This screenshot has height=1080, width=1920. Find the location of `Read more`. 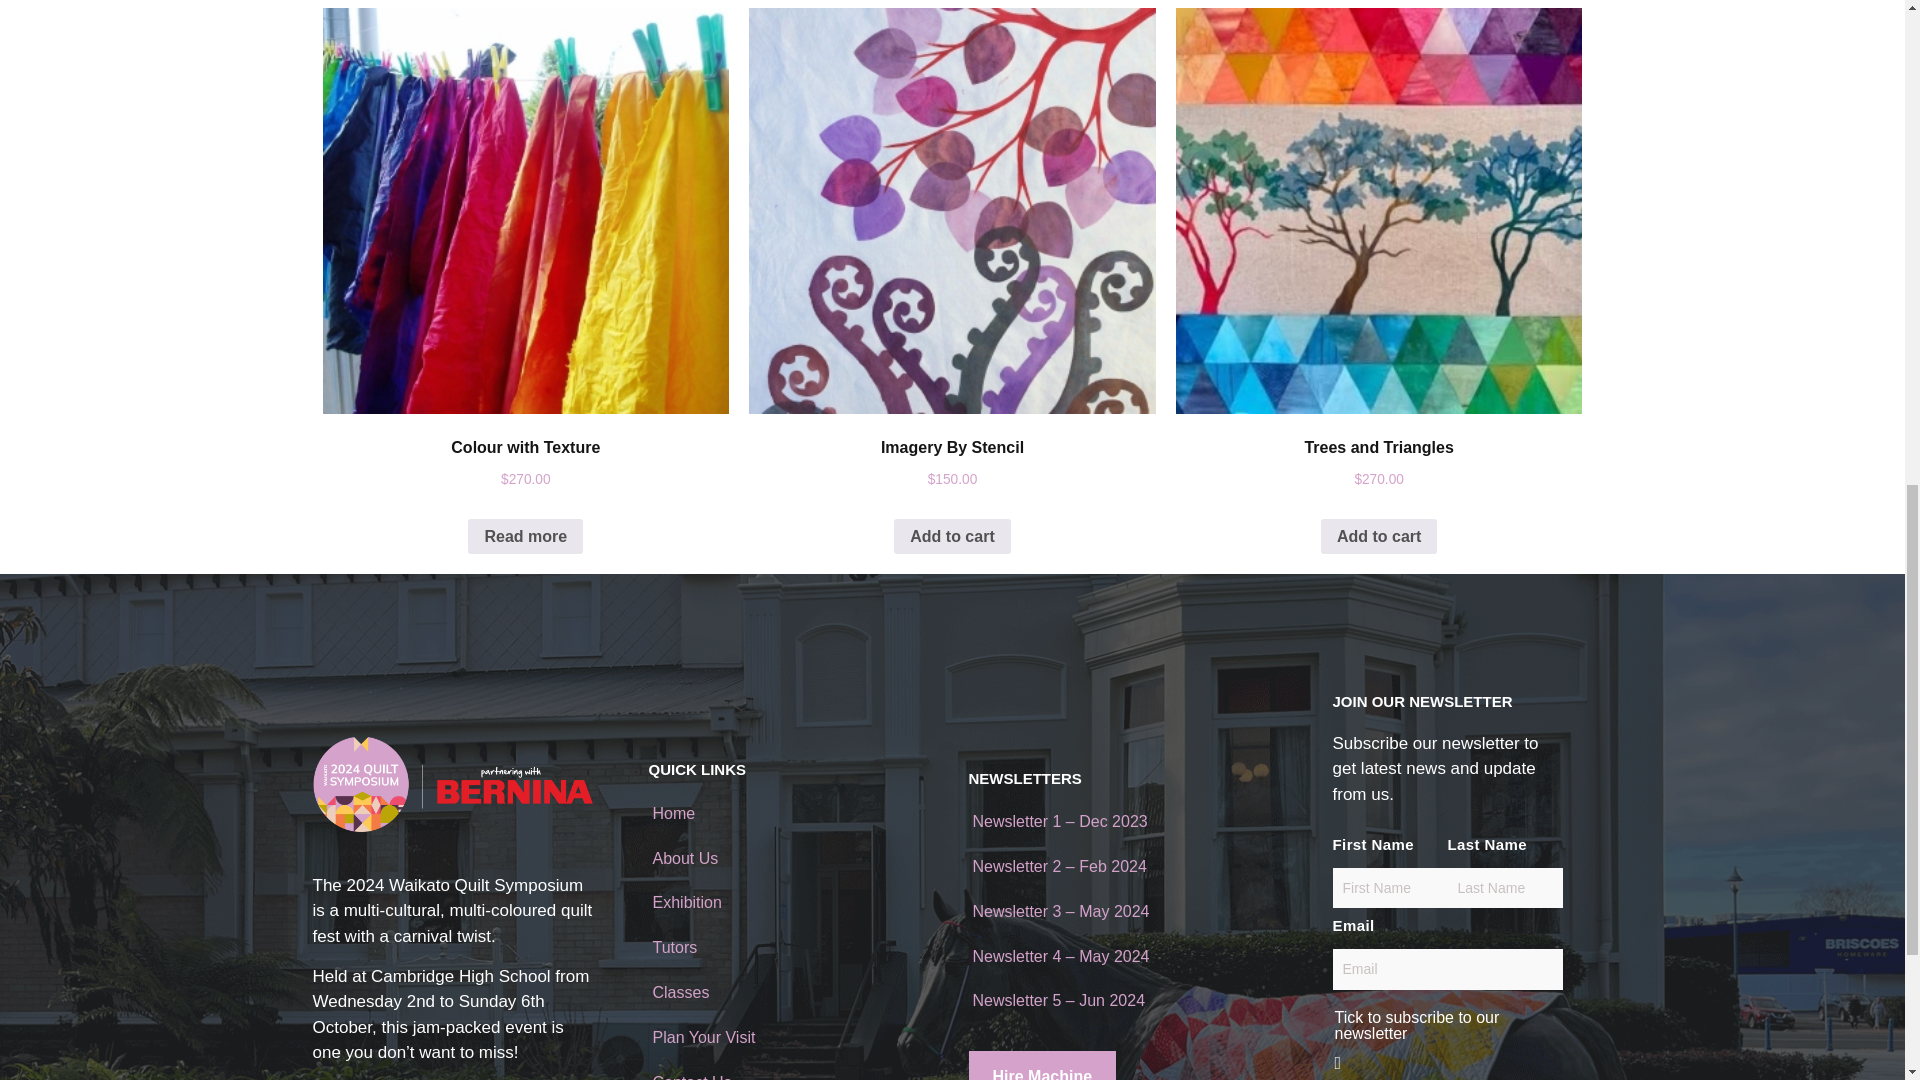

Read more is located at coordinates (526, 537).